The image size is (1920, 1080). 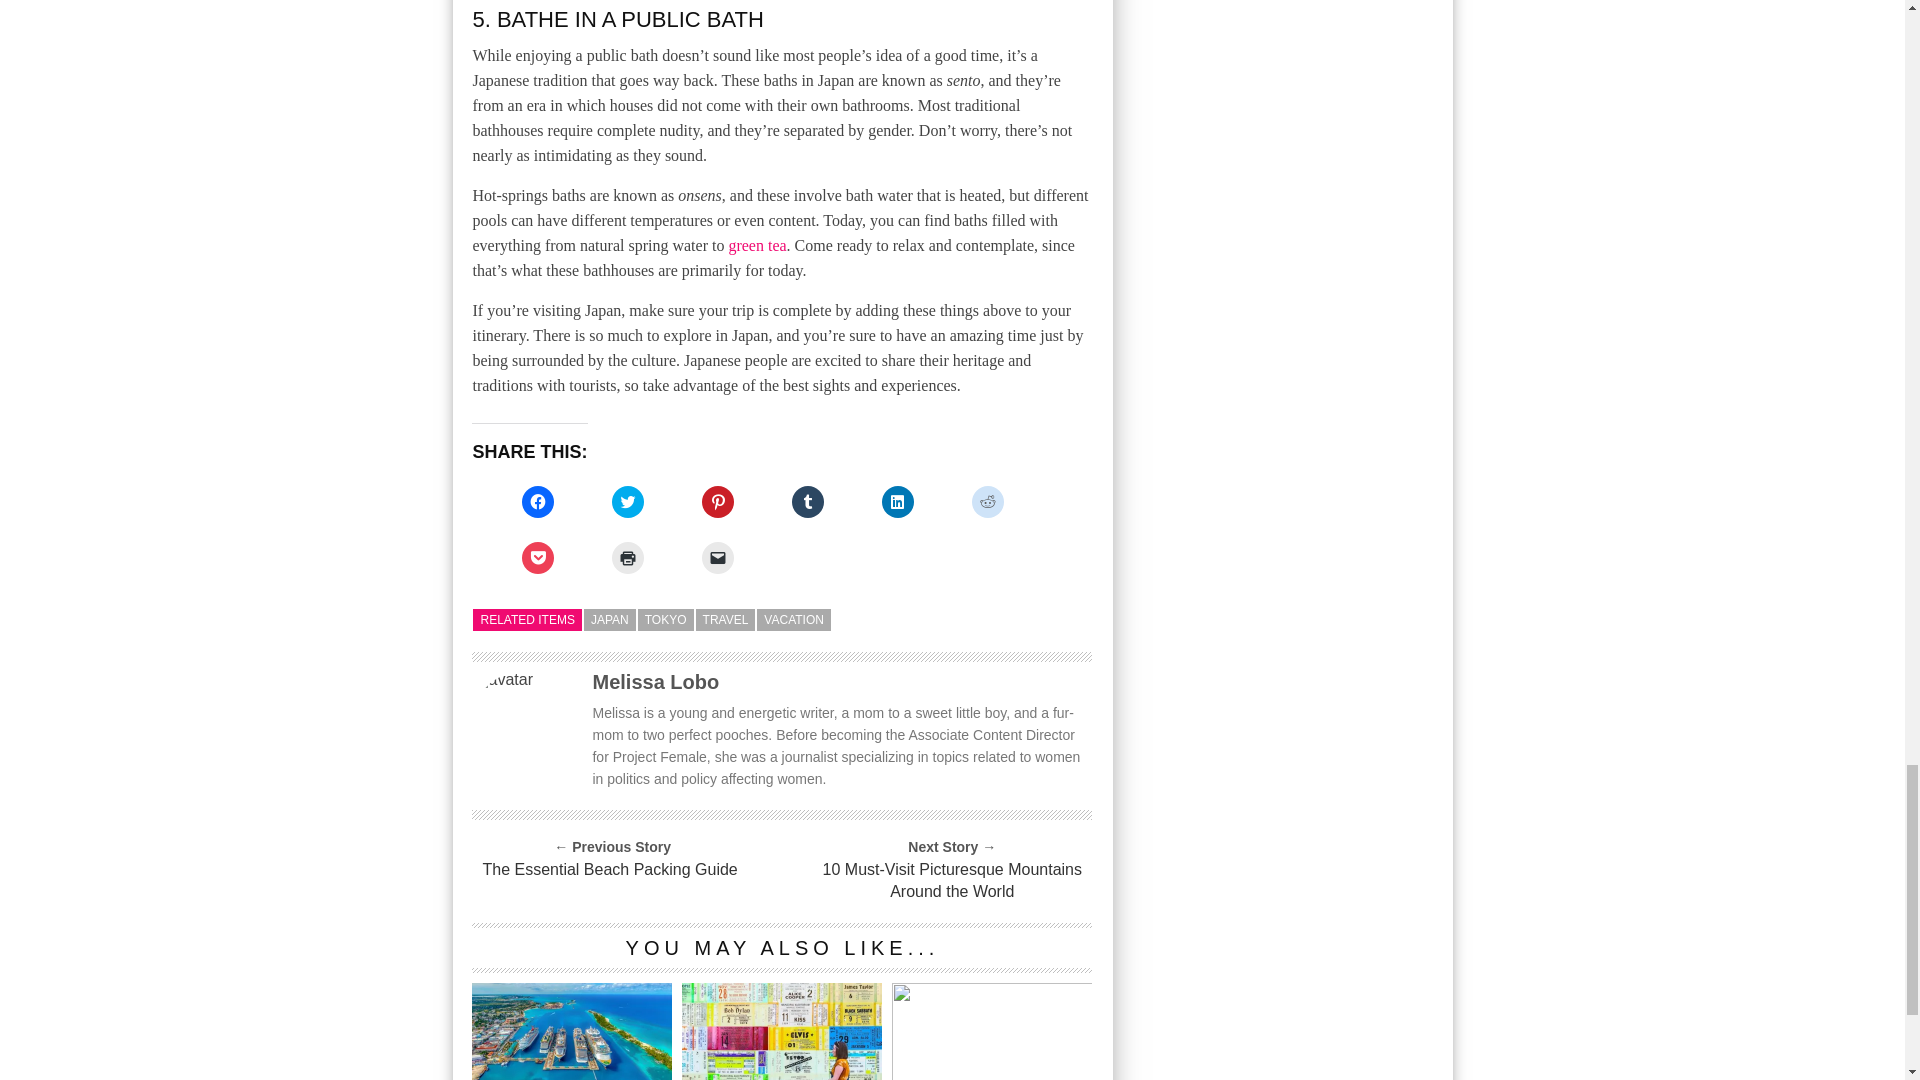 What do you see at coordinates (988, 502) in the screenshot?
I see `Click to share on Reddit` at bounding box center [988, 502].